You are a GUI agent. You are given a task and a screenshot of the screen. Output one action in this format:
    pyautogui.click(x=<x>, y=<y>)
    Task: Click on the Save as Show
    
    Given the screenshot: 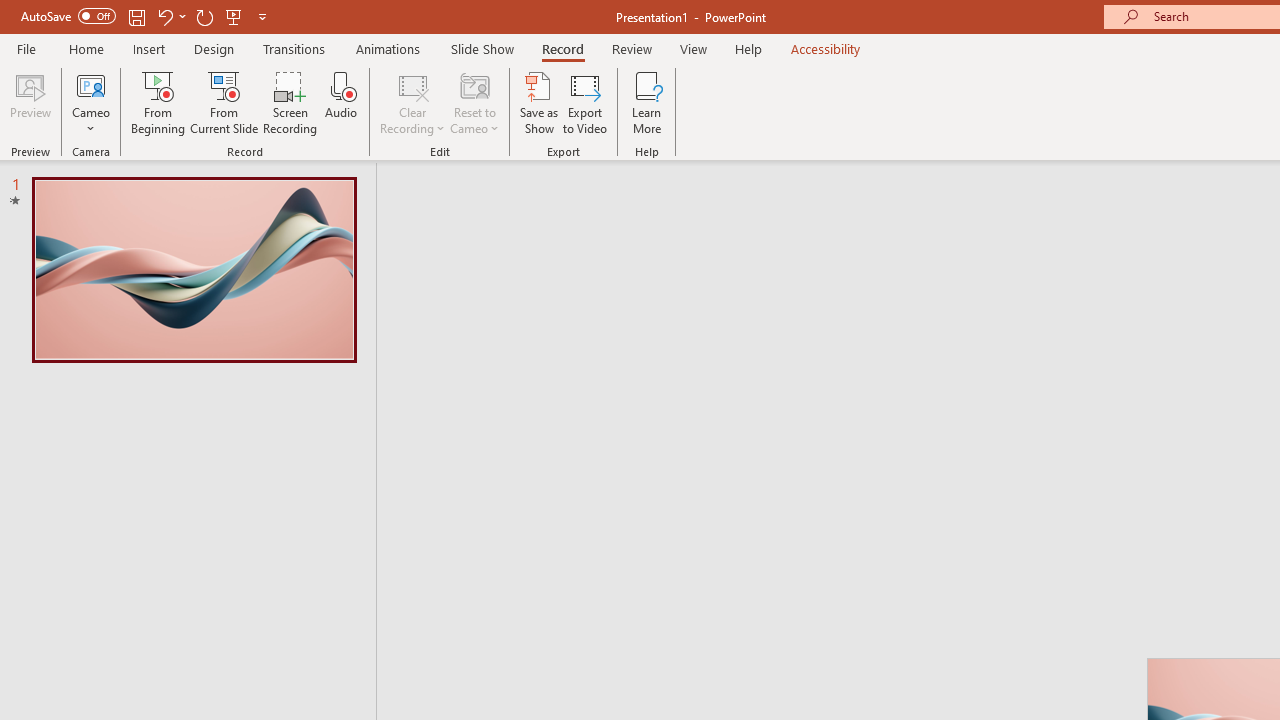 What is the action you would take?
    pyautogui.click(x=539, y=102)
    